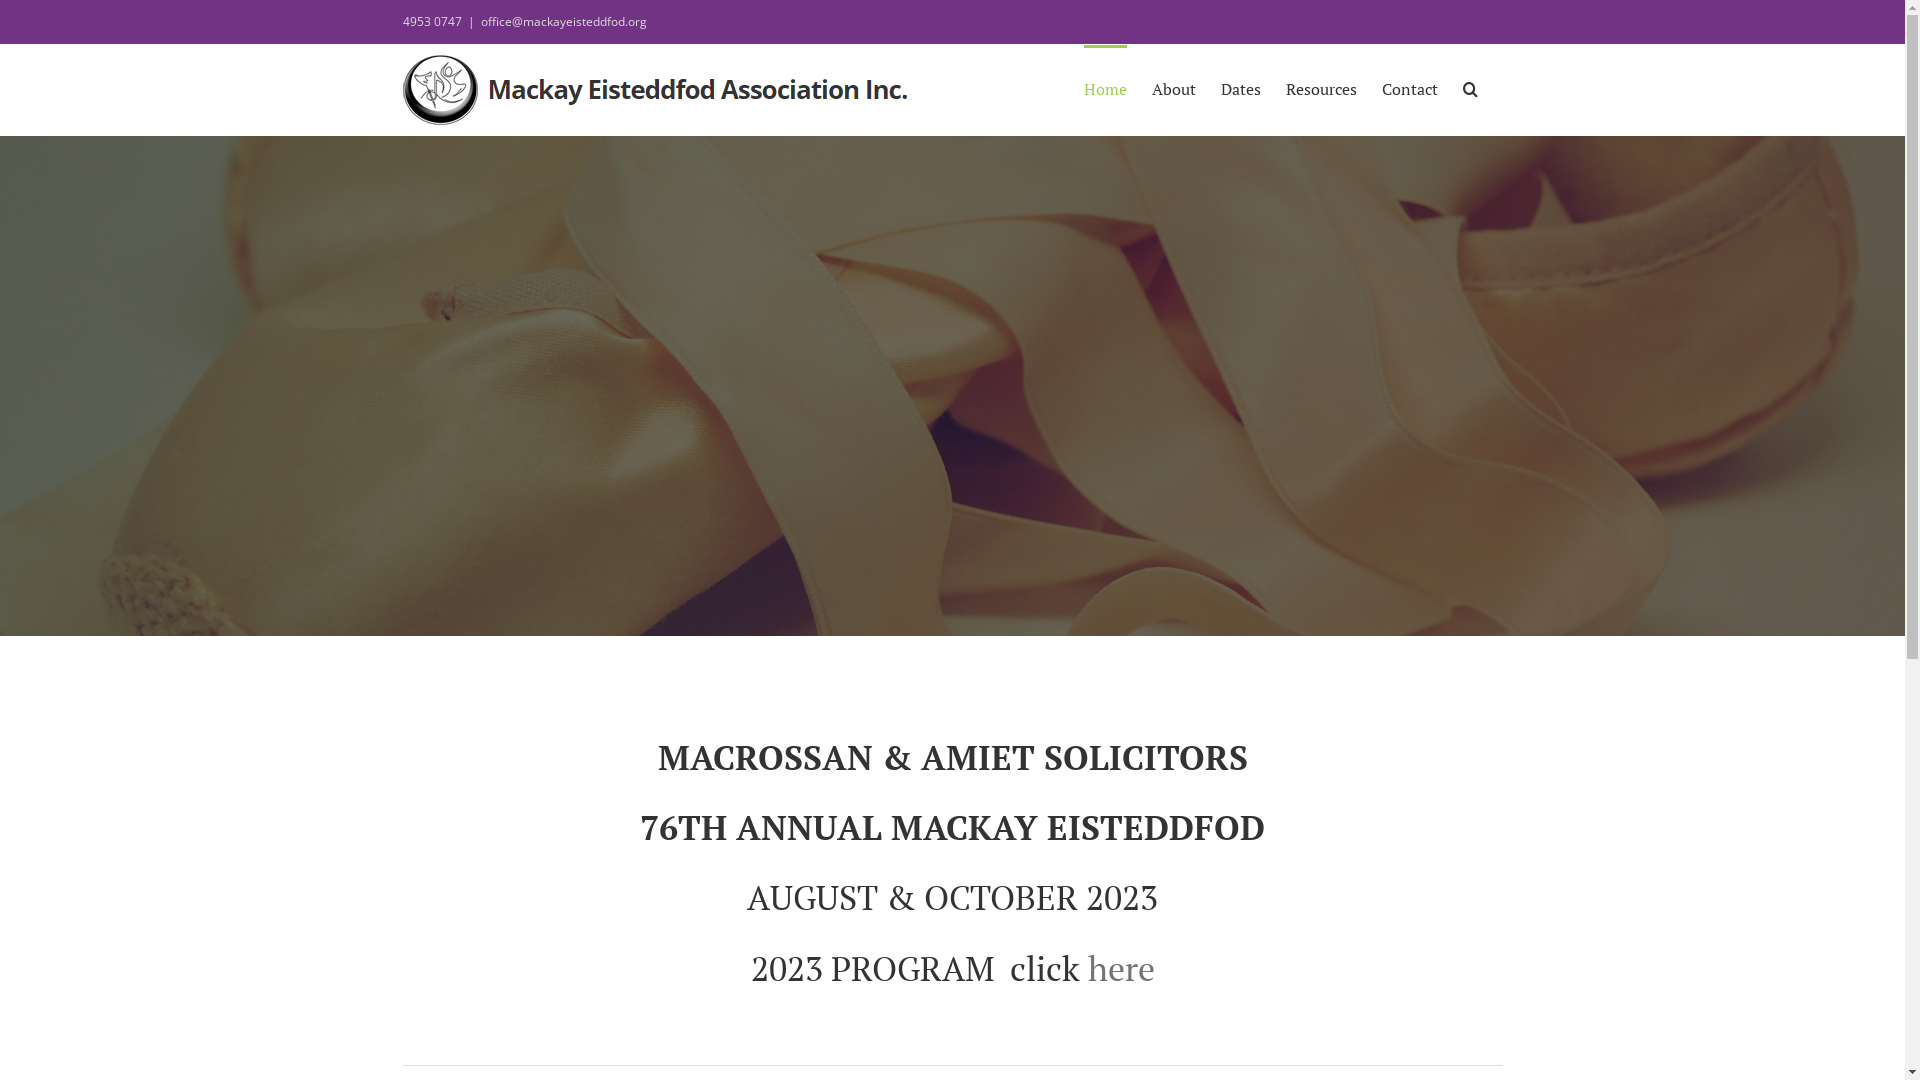 This screenshot has width=1920, height=1080. What do you see at coordinates (432, 22) in the screenshot?
I see `4953 0747` at bounding box center [432, 22].